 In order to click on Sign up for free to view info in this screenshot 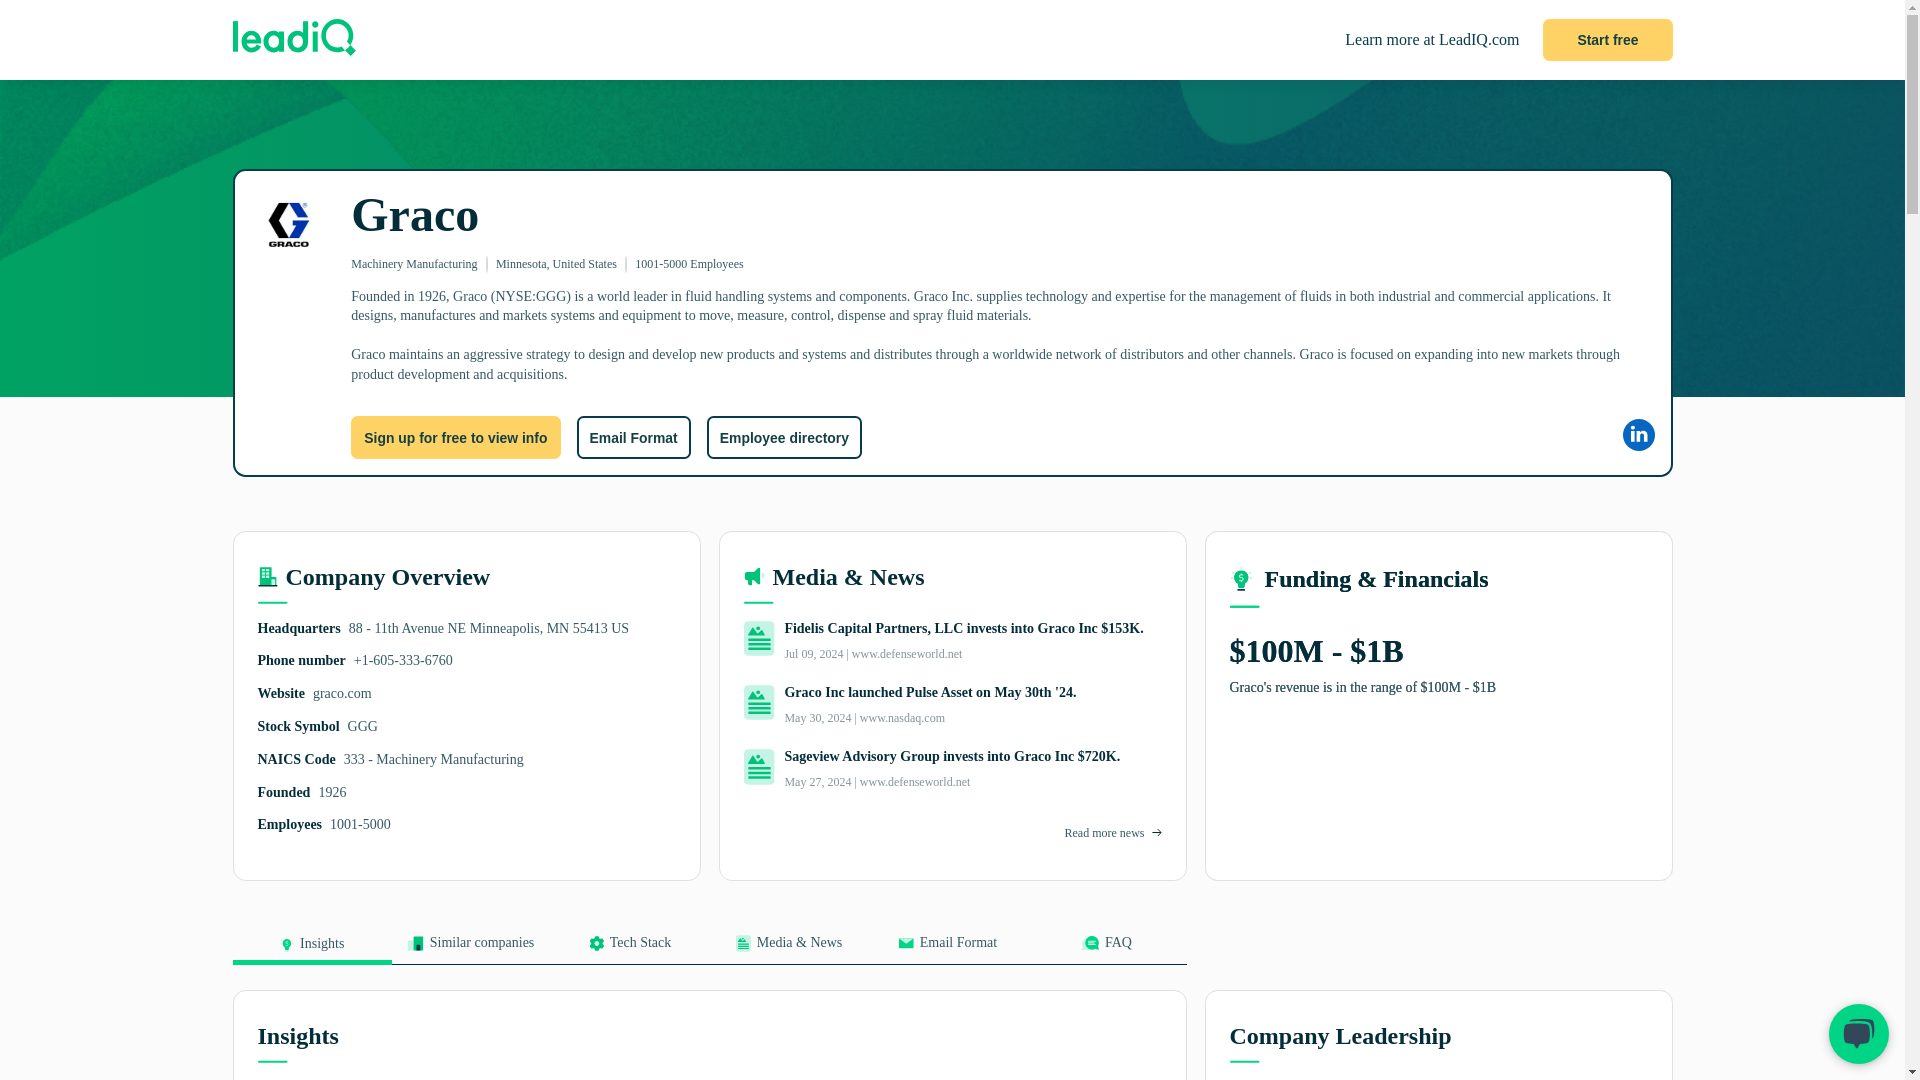, I will do `click(456, 436)`.